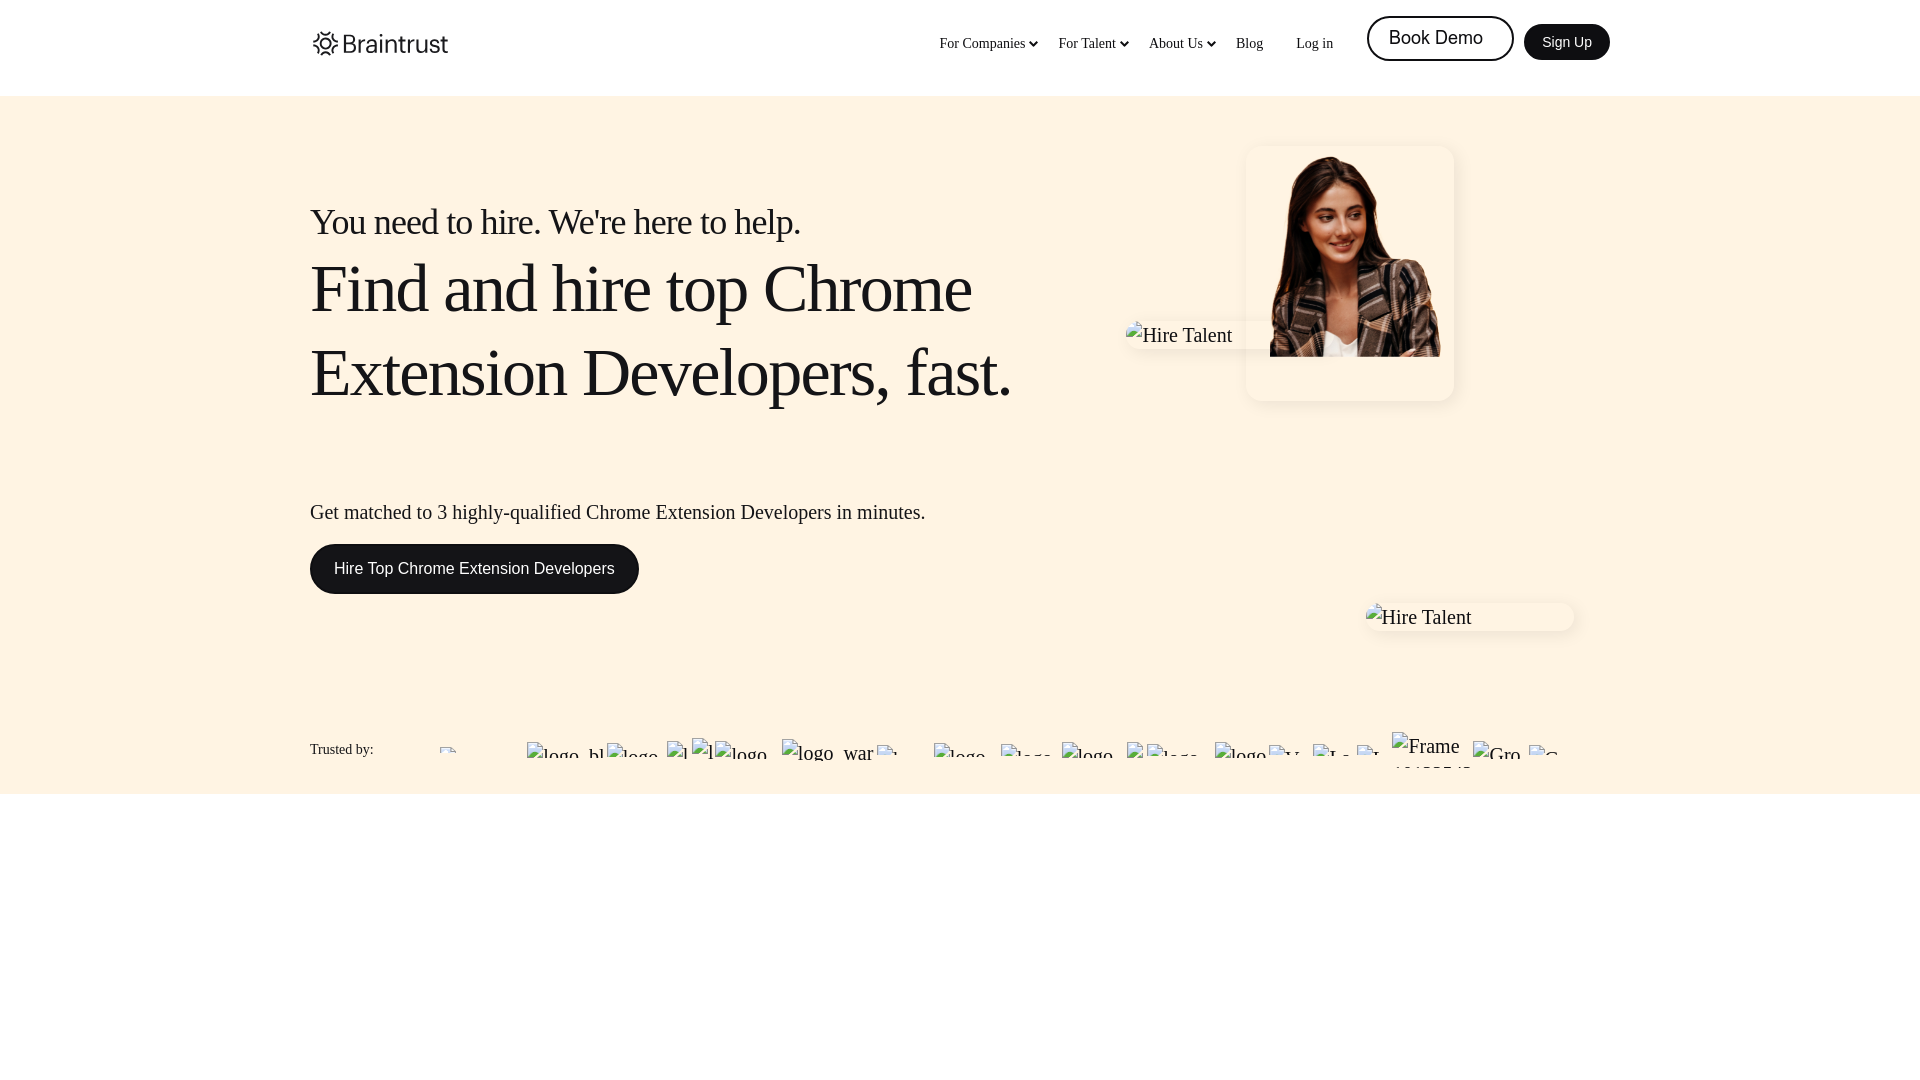 The height and width of the screenshot is (1080, 1920). What do you see at coordinates (474, 569) in the screenshot?
I see `Hire Top Chrome Extension Developers` at bounding box center [474, 569].